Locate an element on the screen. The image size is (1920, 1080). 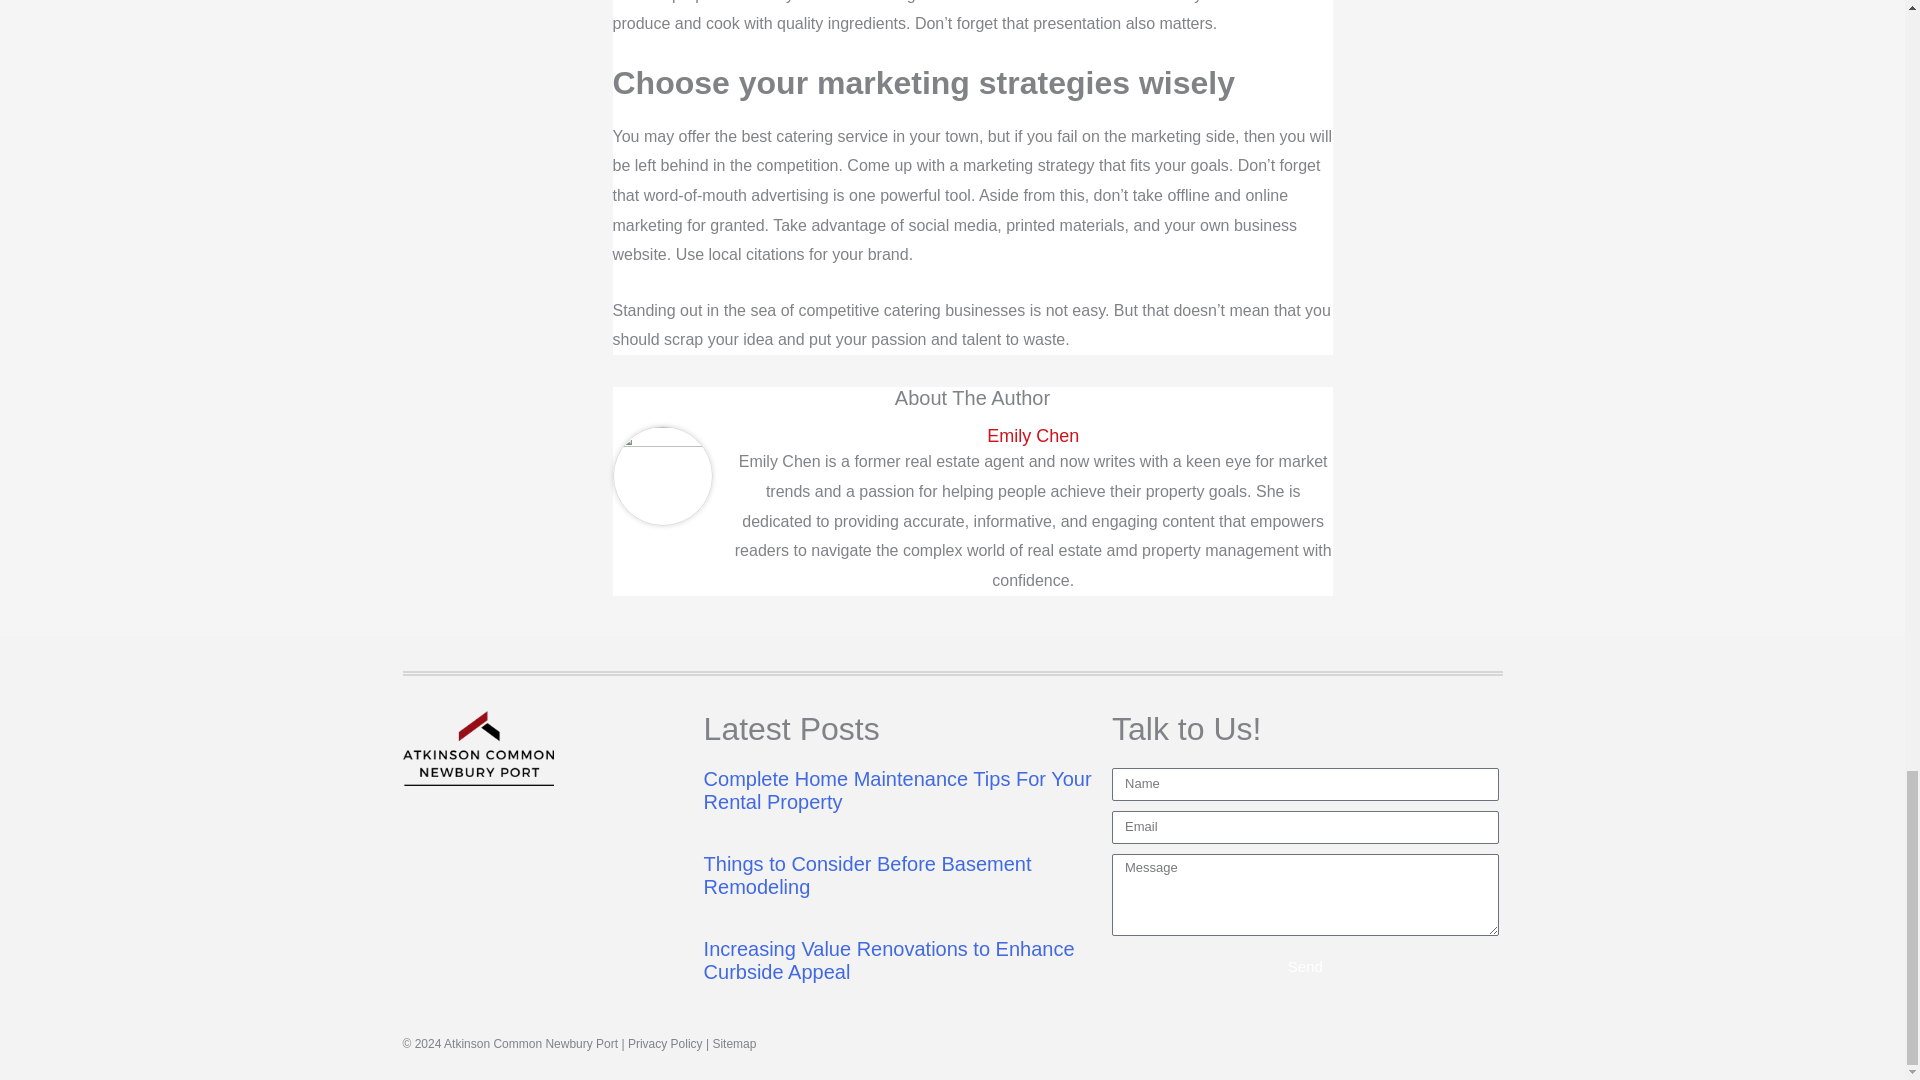
Complete Home Maintenance Tips For Your Rental Property is located at coordinates (898, 790).